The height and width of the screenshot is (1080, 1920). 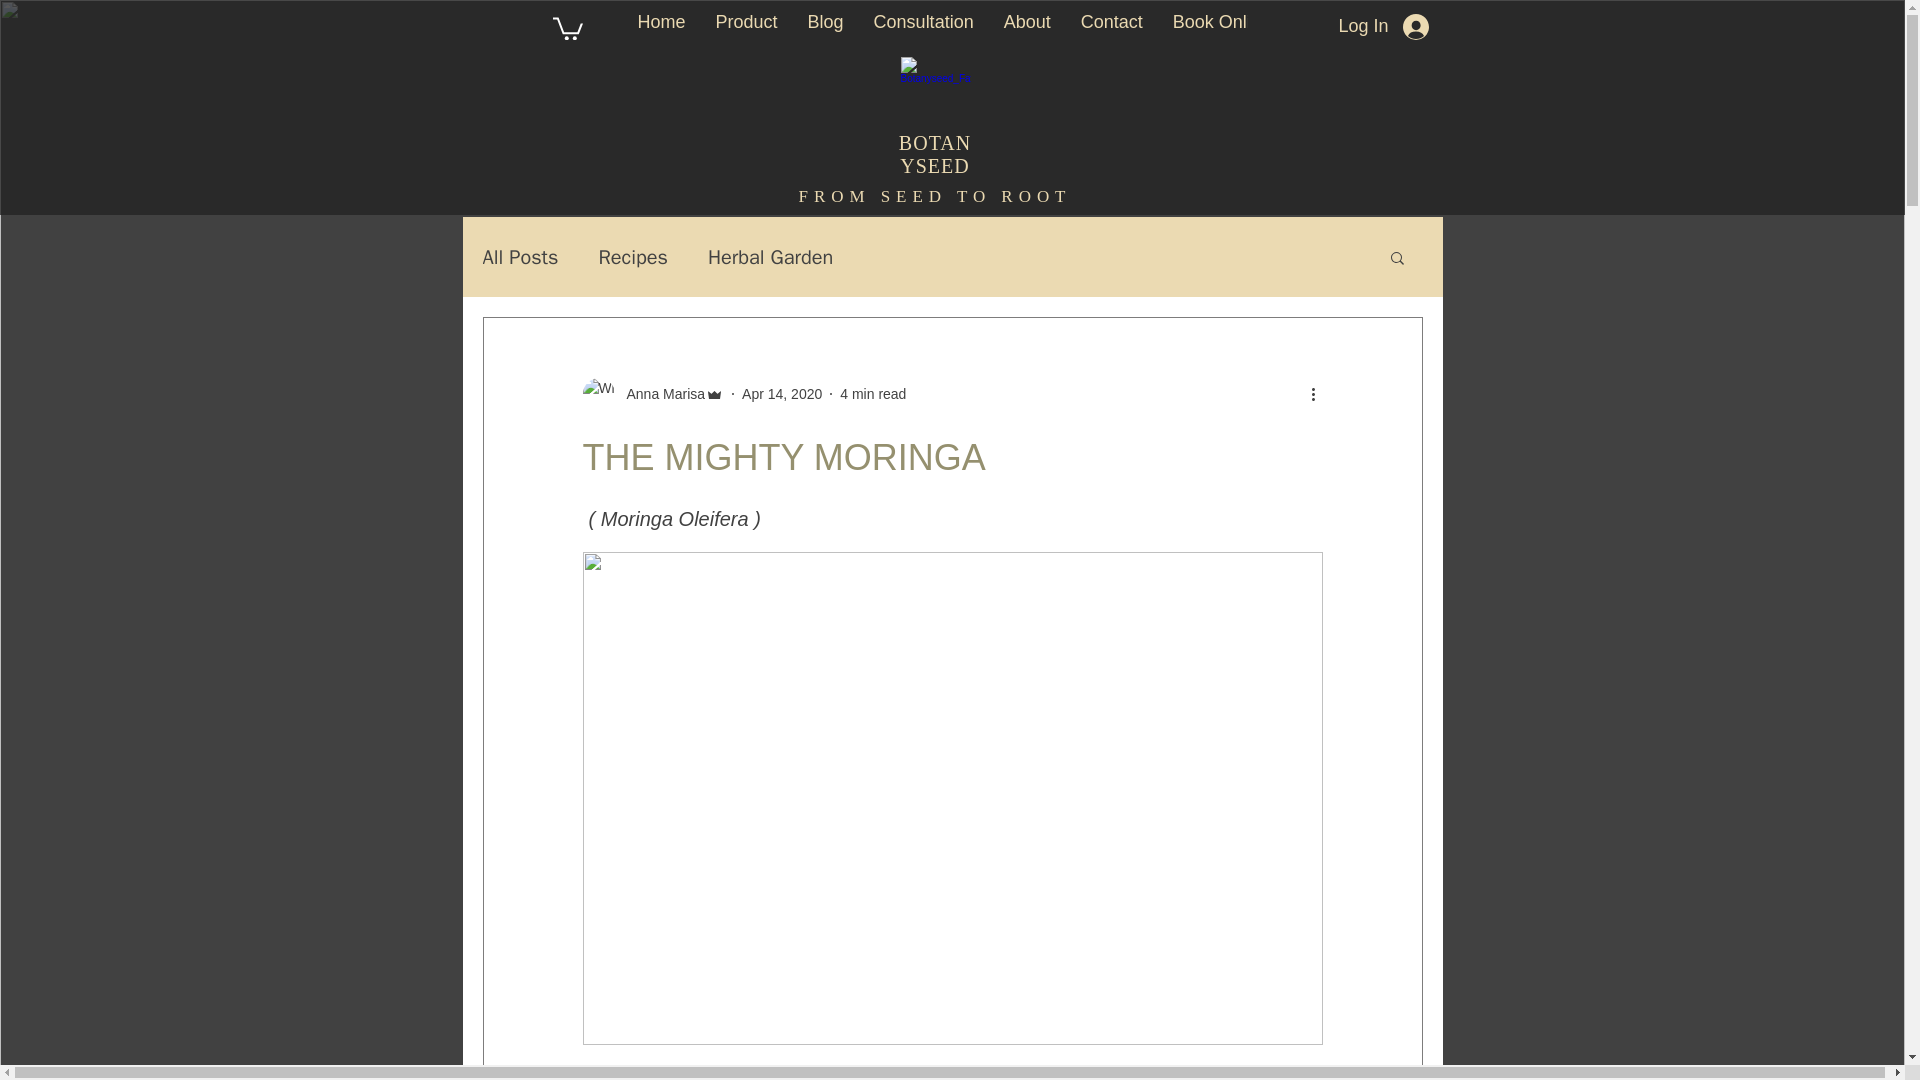 I want to click on Log In, so click(x=1382, y=26).